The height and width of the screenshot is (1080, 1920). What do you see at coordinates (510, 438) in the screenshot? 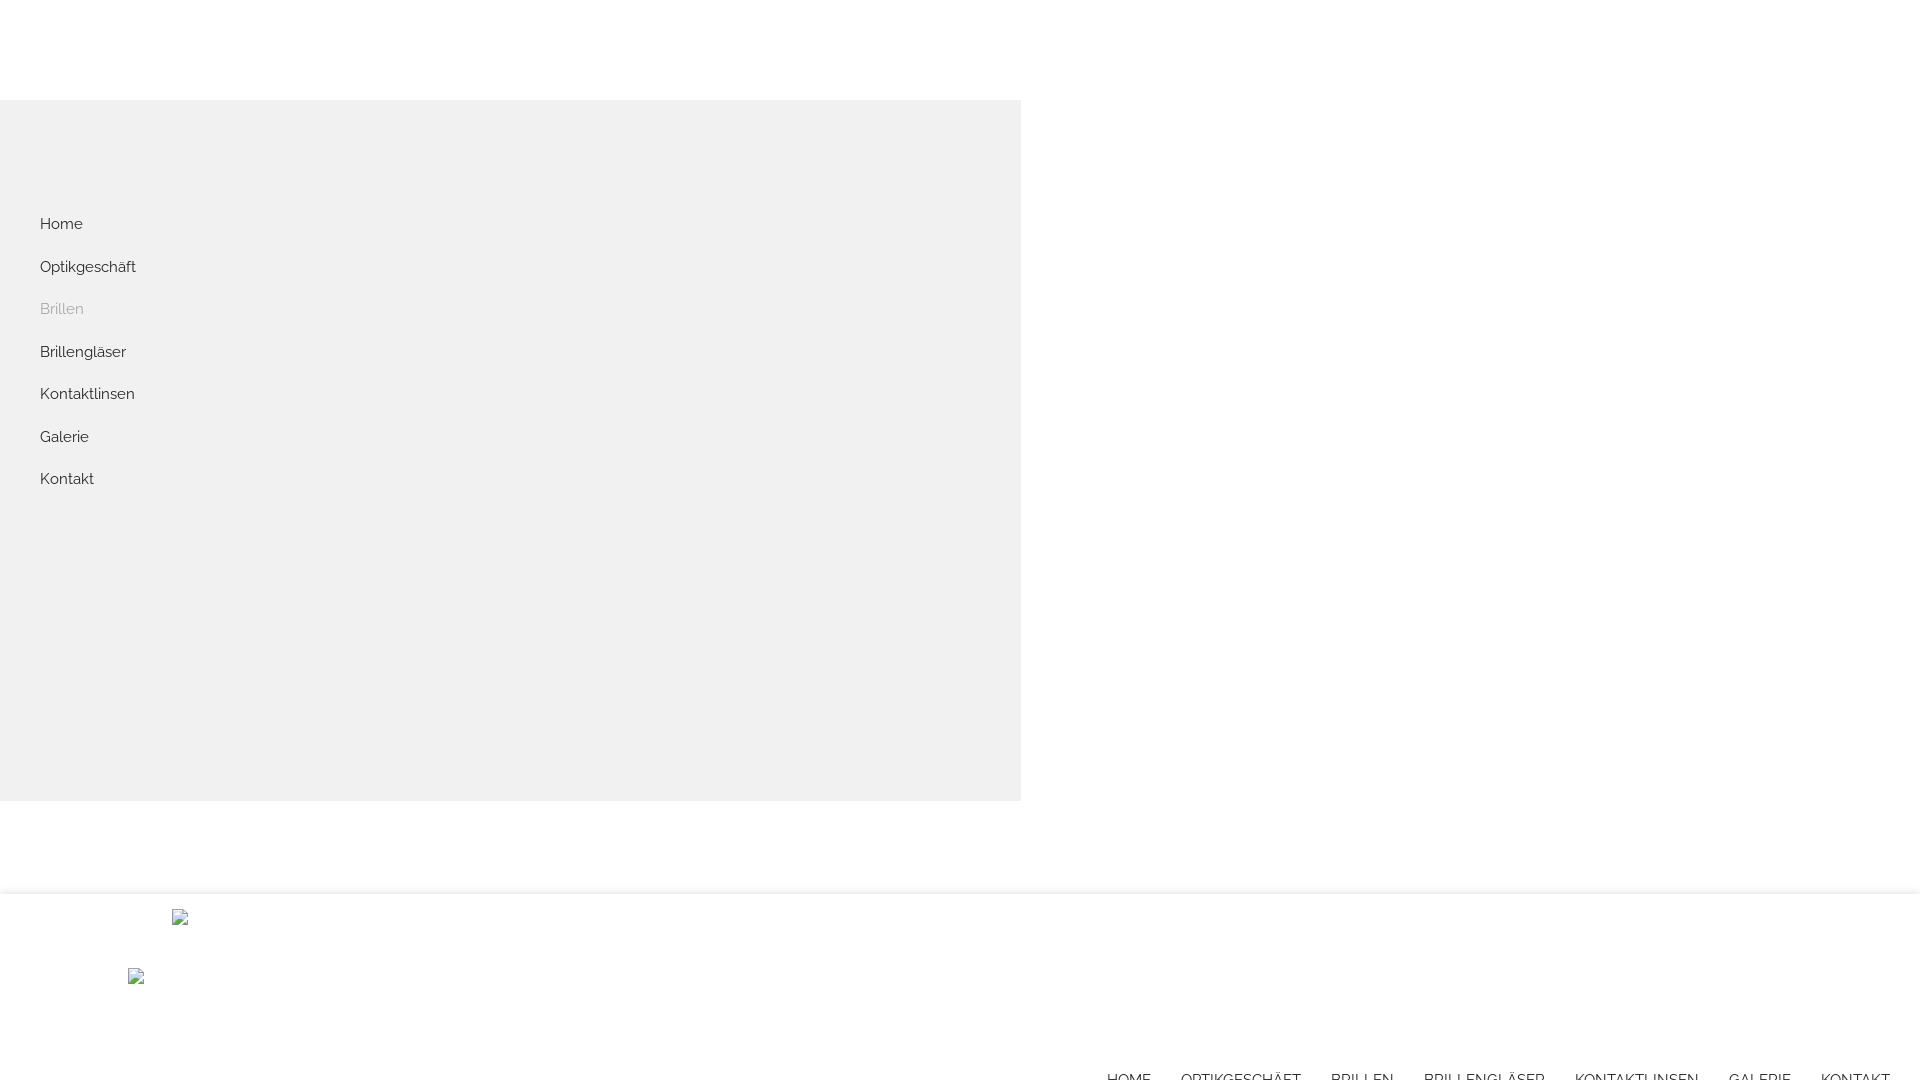
I see `Galerie` at bounding box center [510, 438].